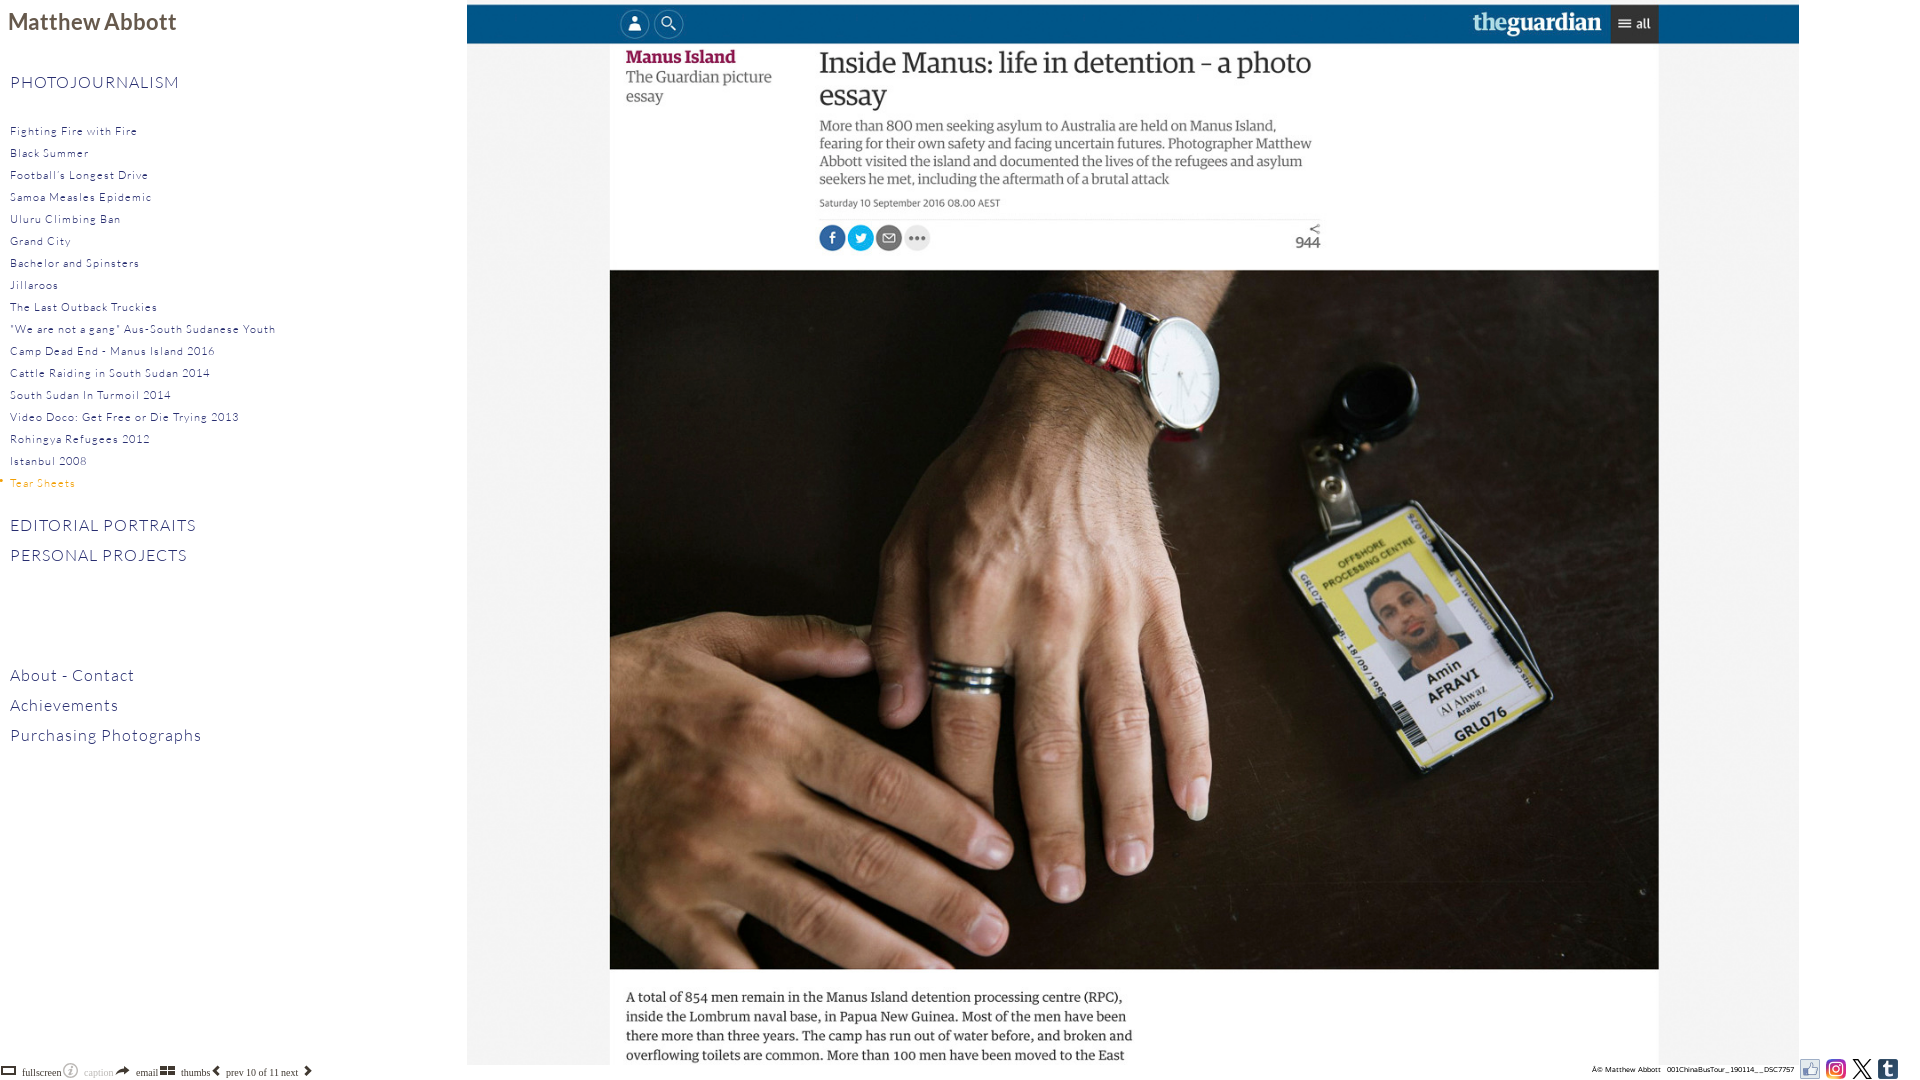 The height and width of the screenshot is (1080, 1920). I want to click on Black Summer, so click(50, 153).